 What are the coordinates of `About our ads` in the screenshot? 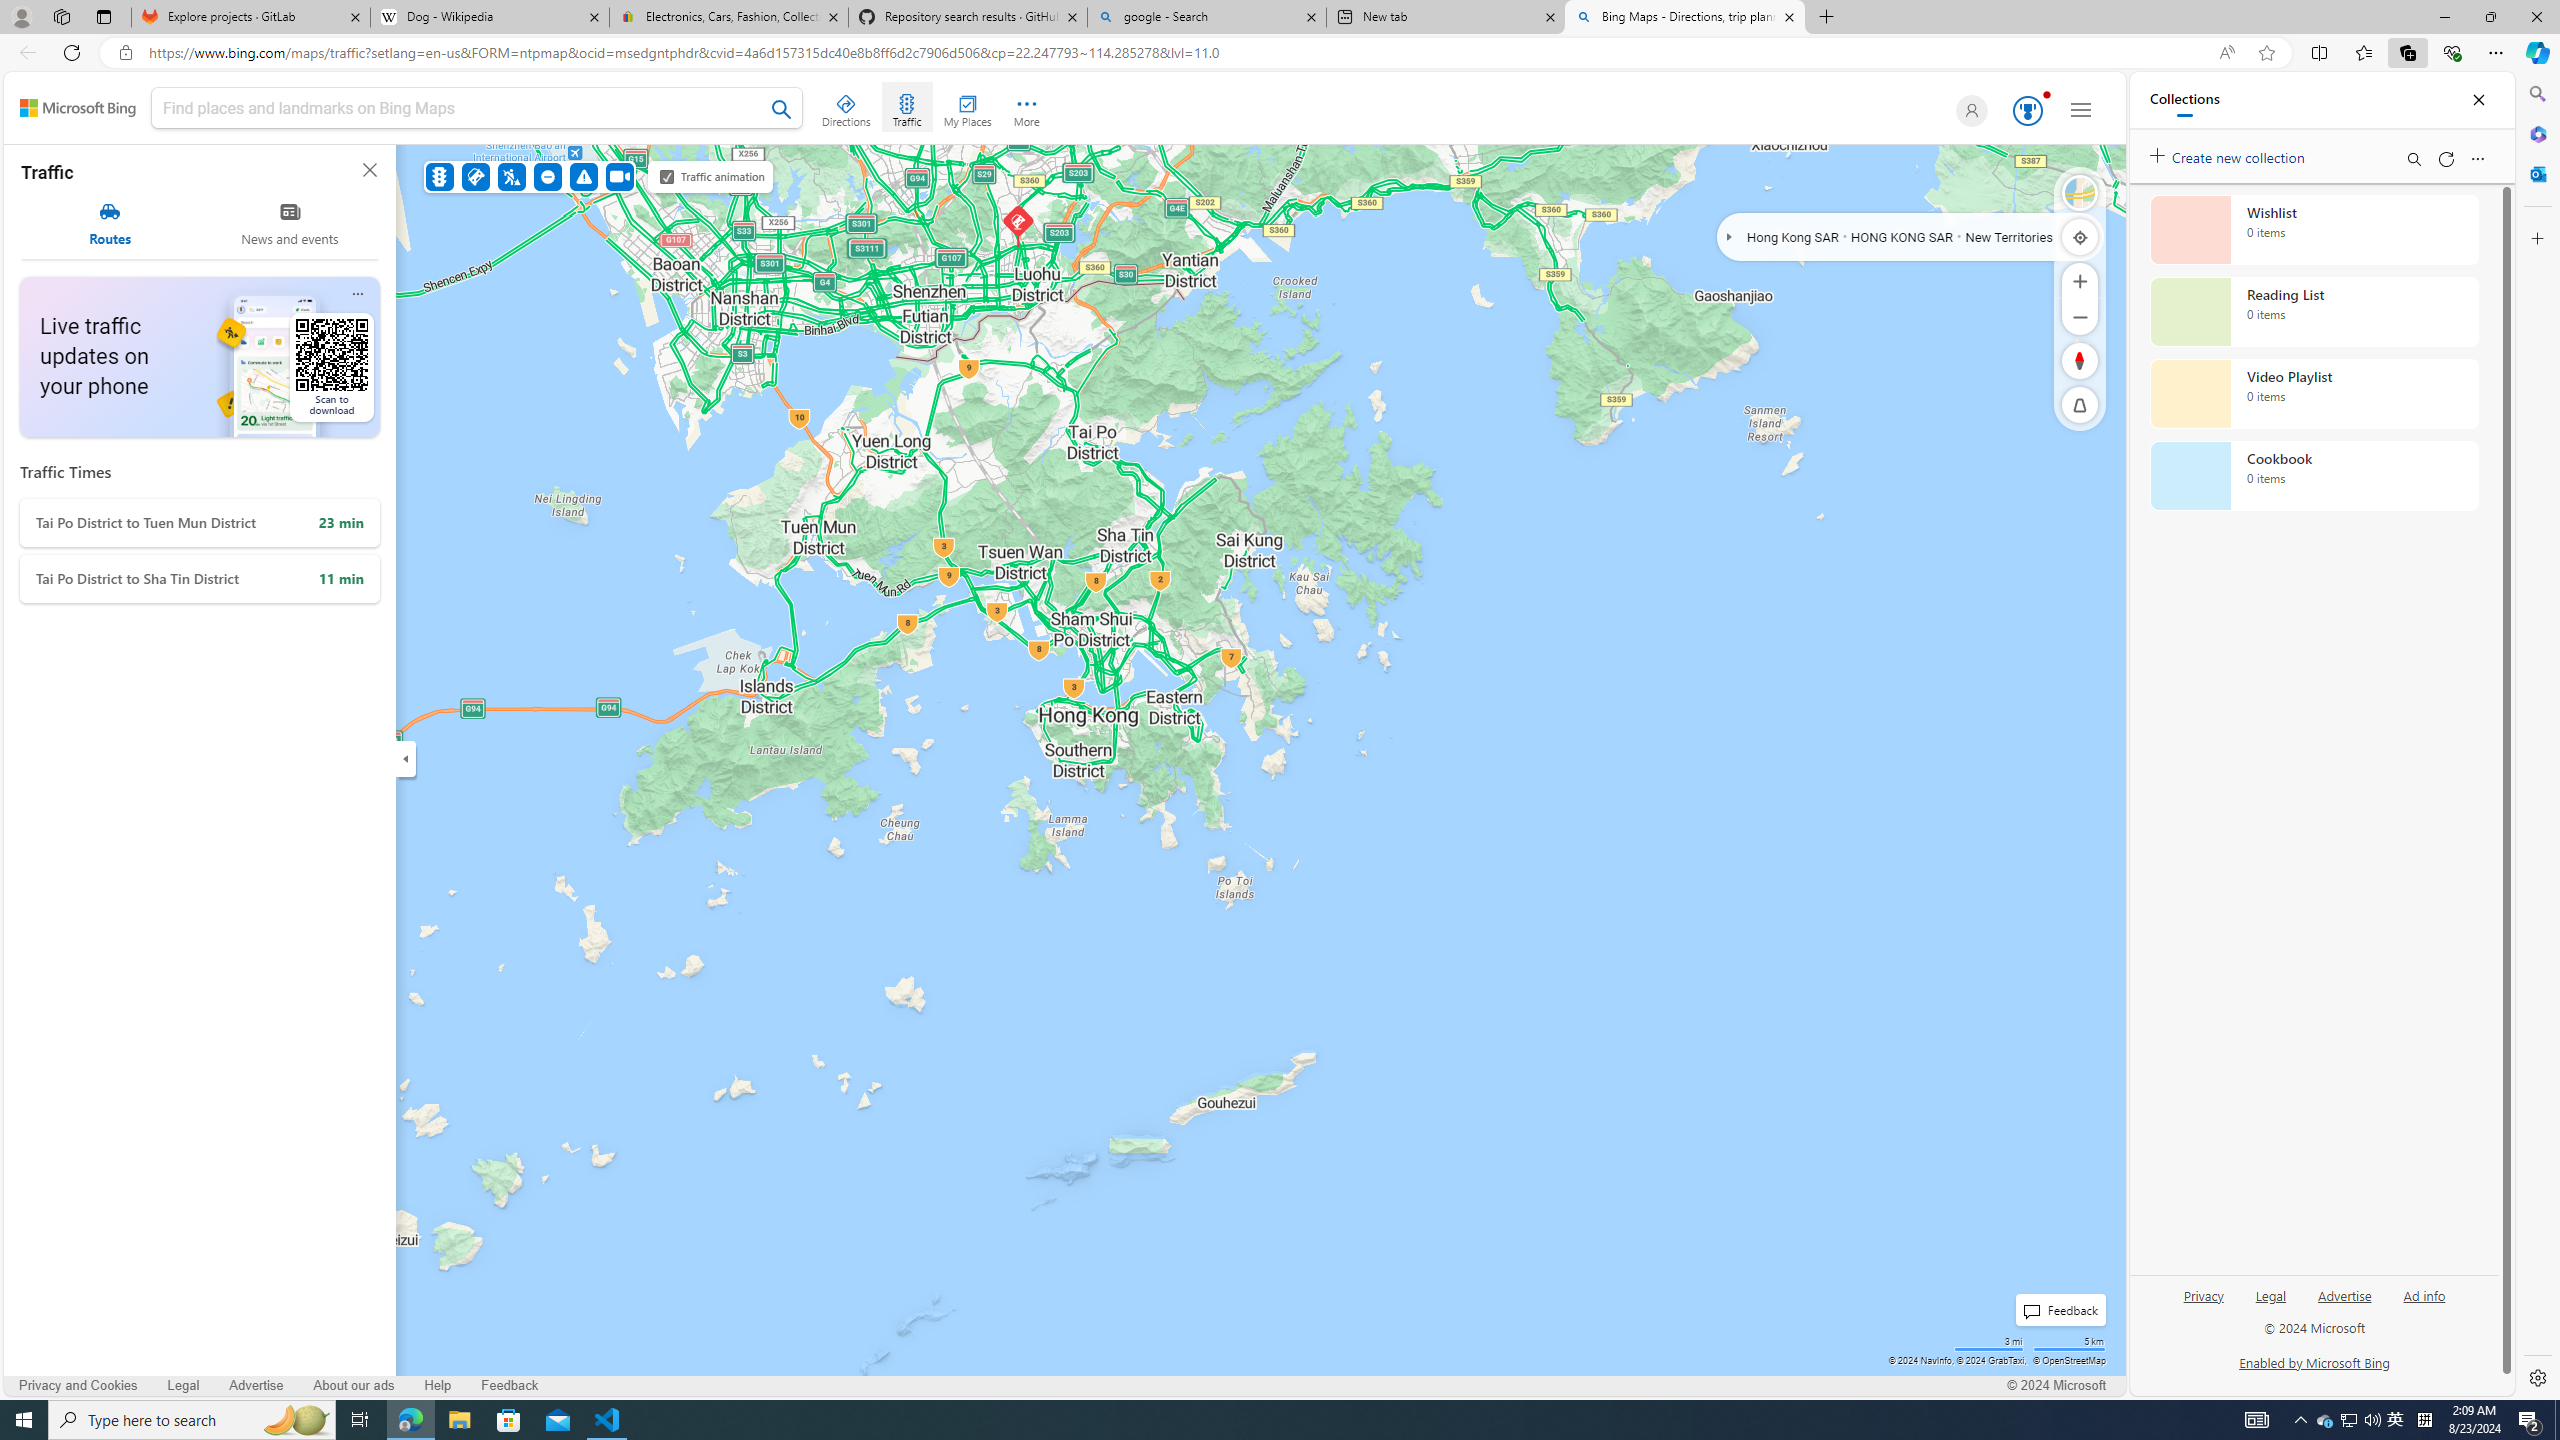 It's located at (352, 1386).